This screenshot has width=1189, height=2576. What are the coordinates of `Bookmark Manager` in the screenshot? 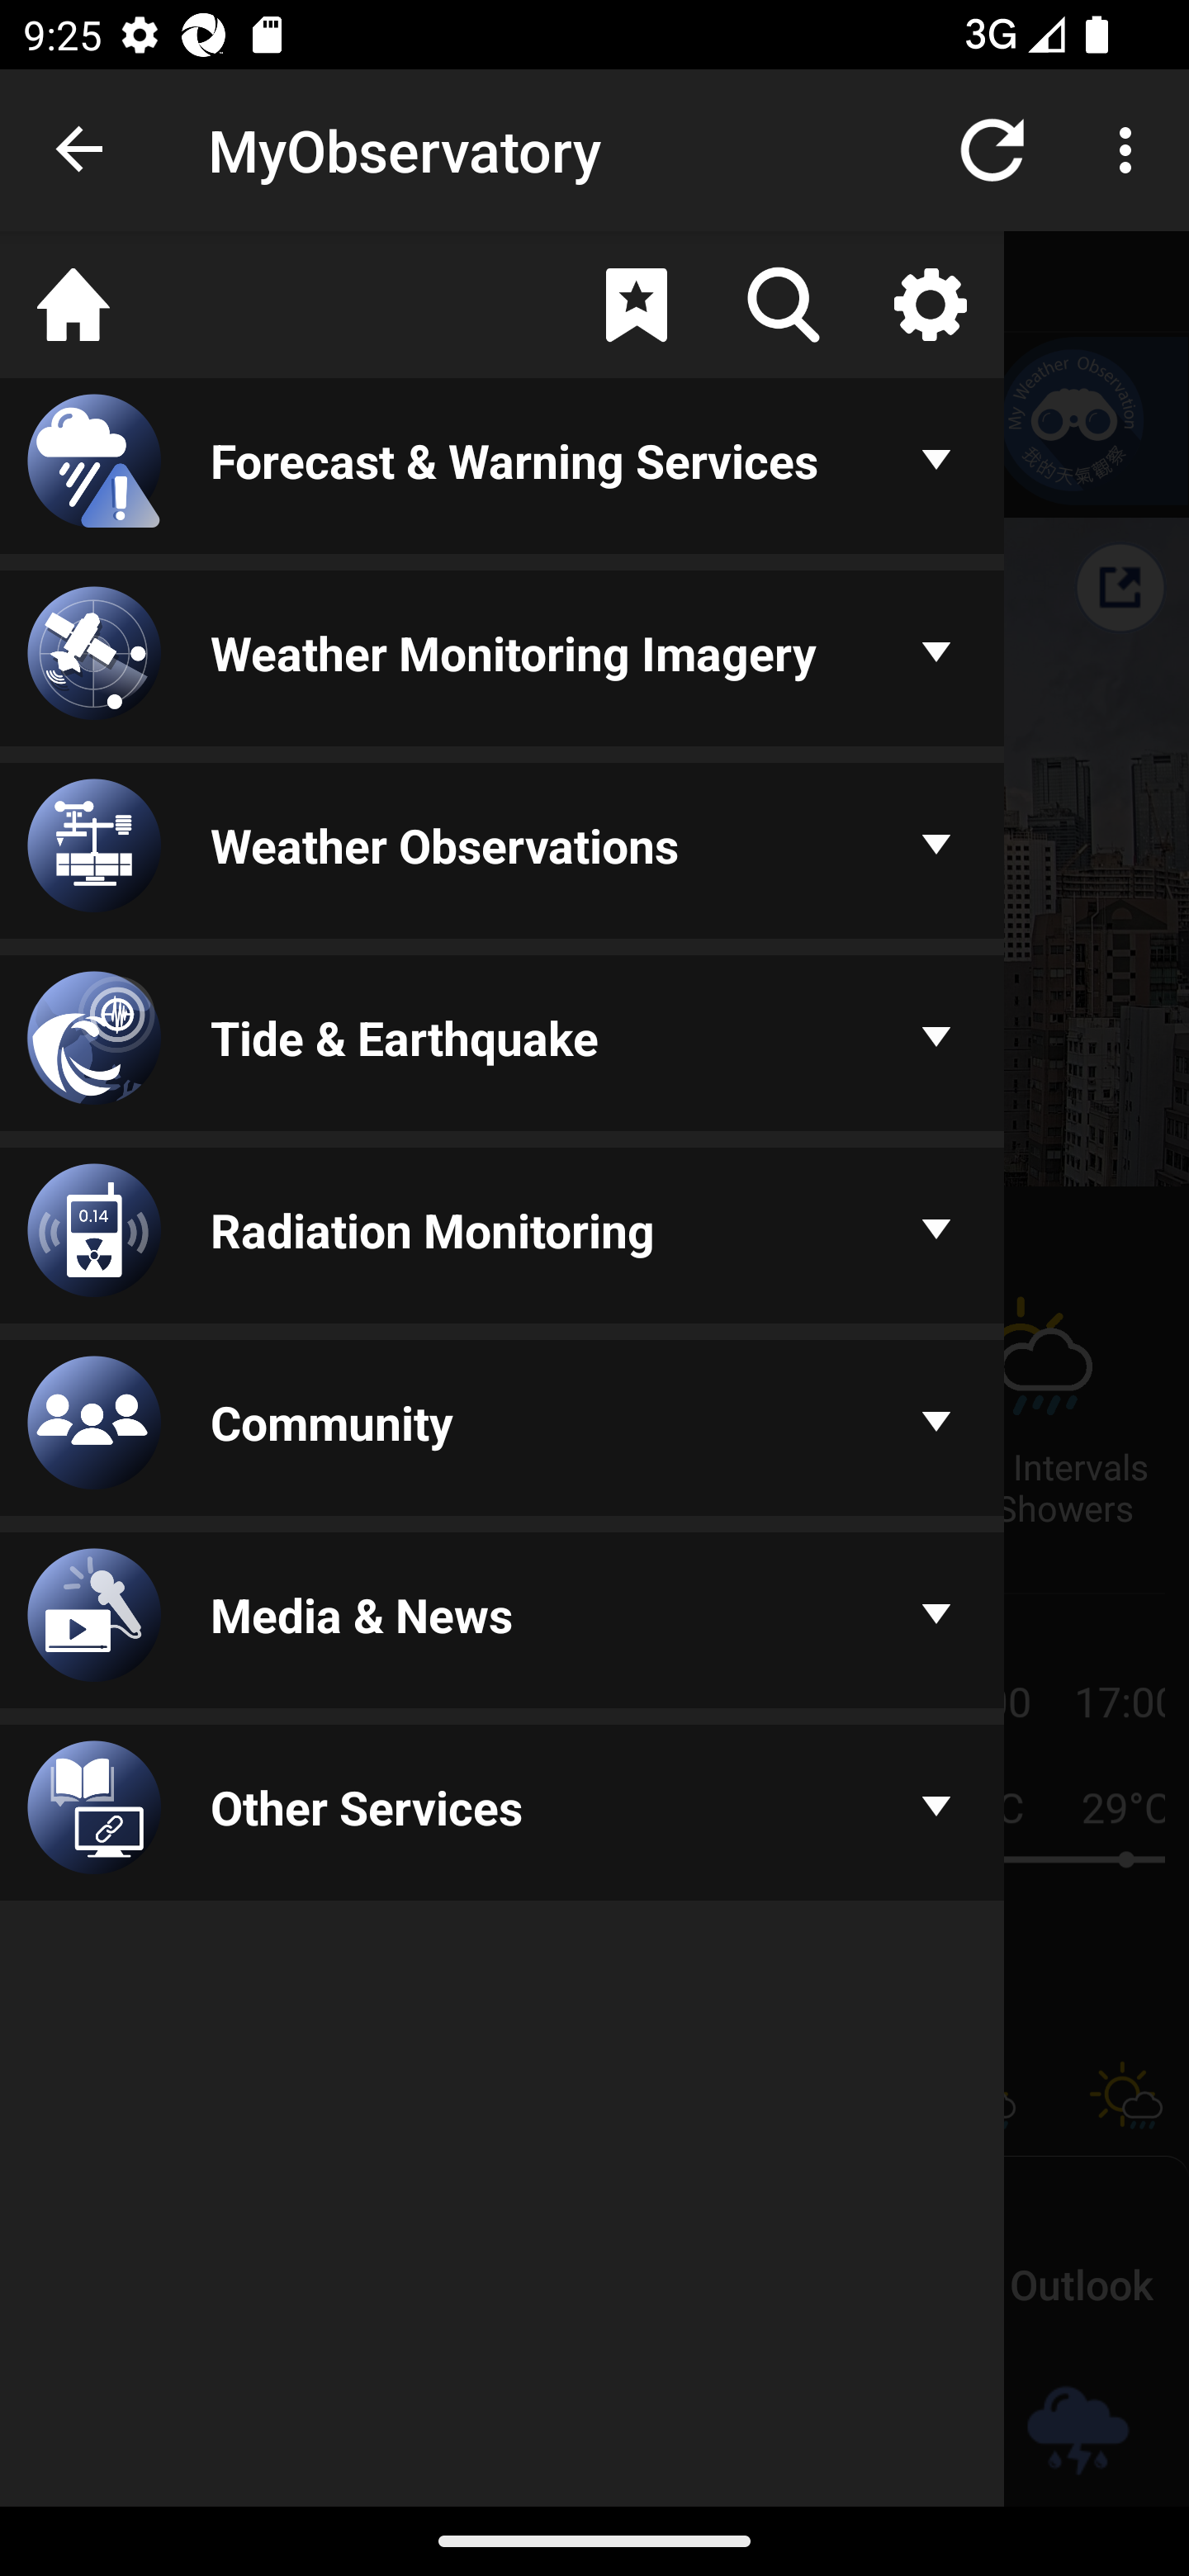 It's located at (636, 305).